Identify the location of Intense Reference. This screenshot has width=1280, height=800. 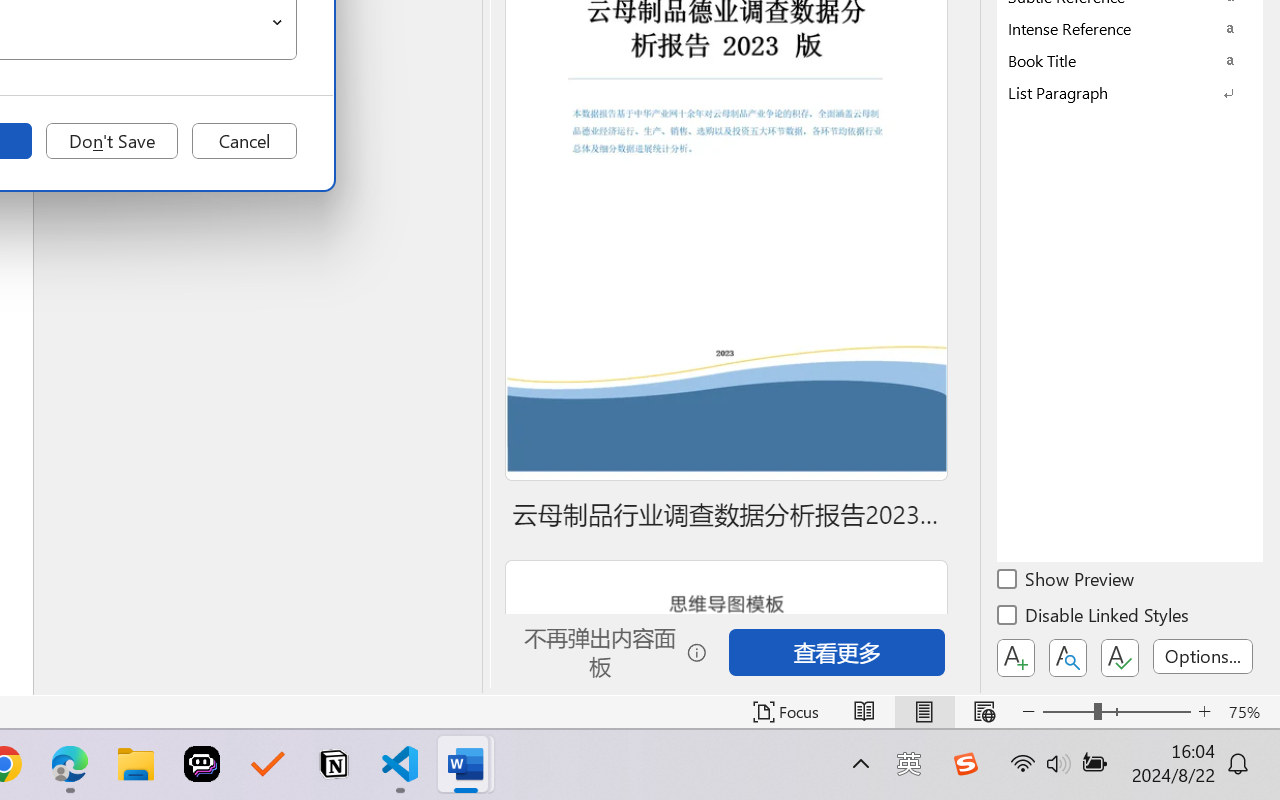
(1130, 28).